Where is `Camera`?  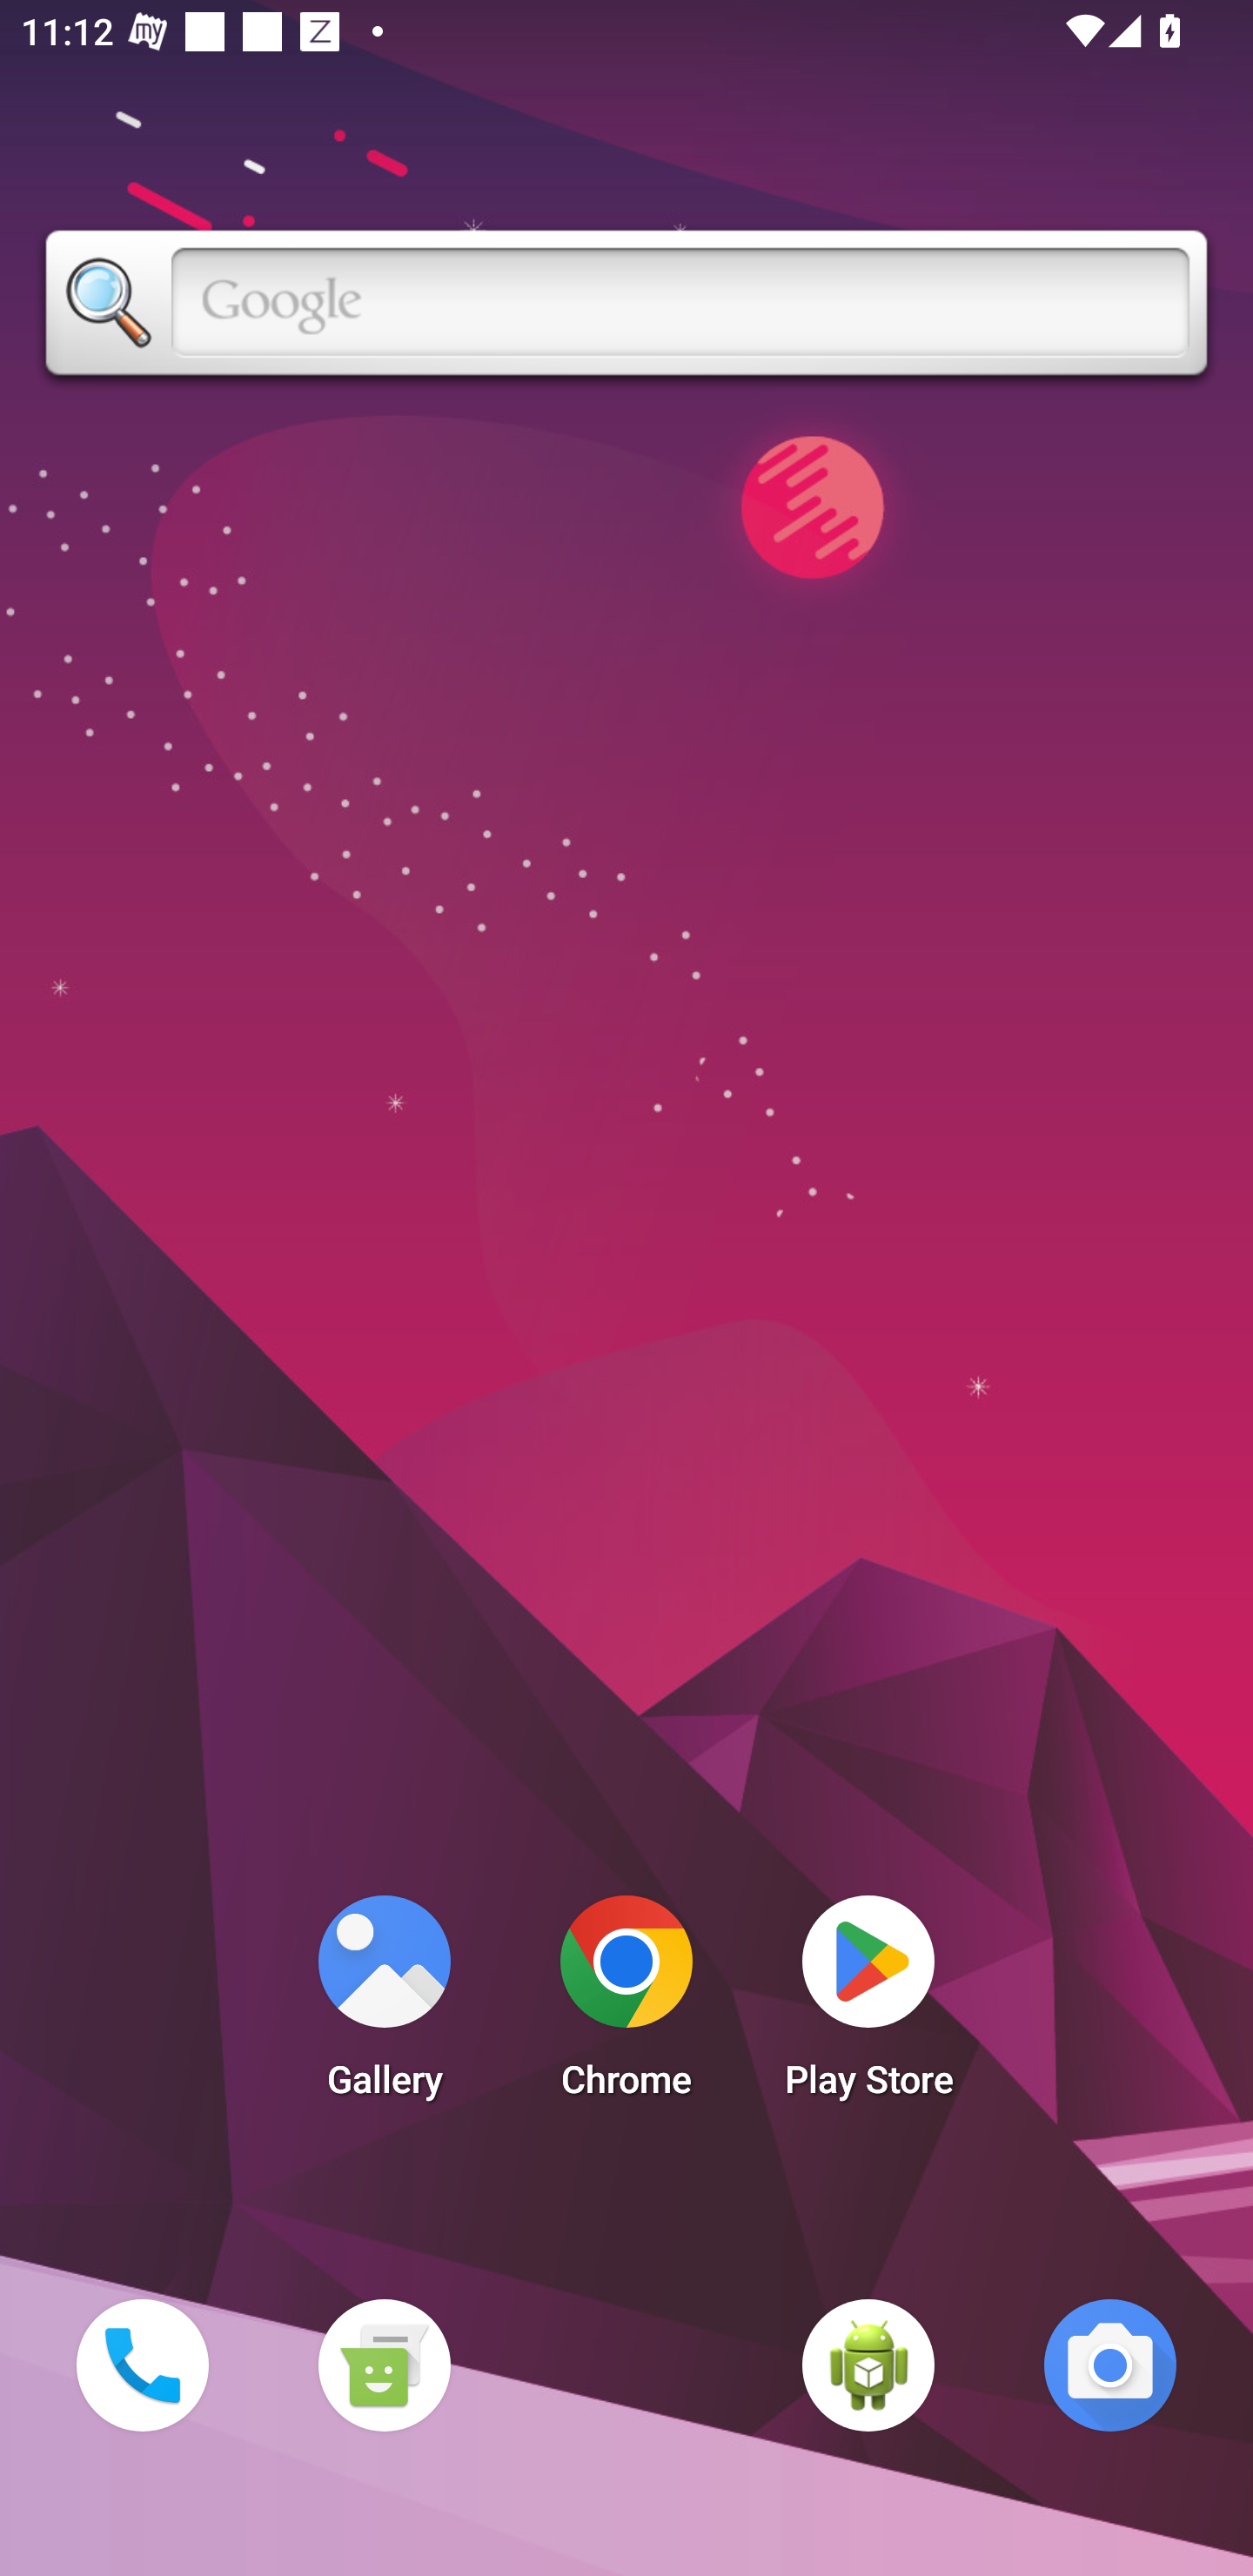 Camera is located at coordinates (1110, 2365).